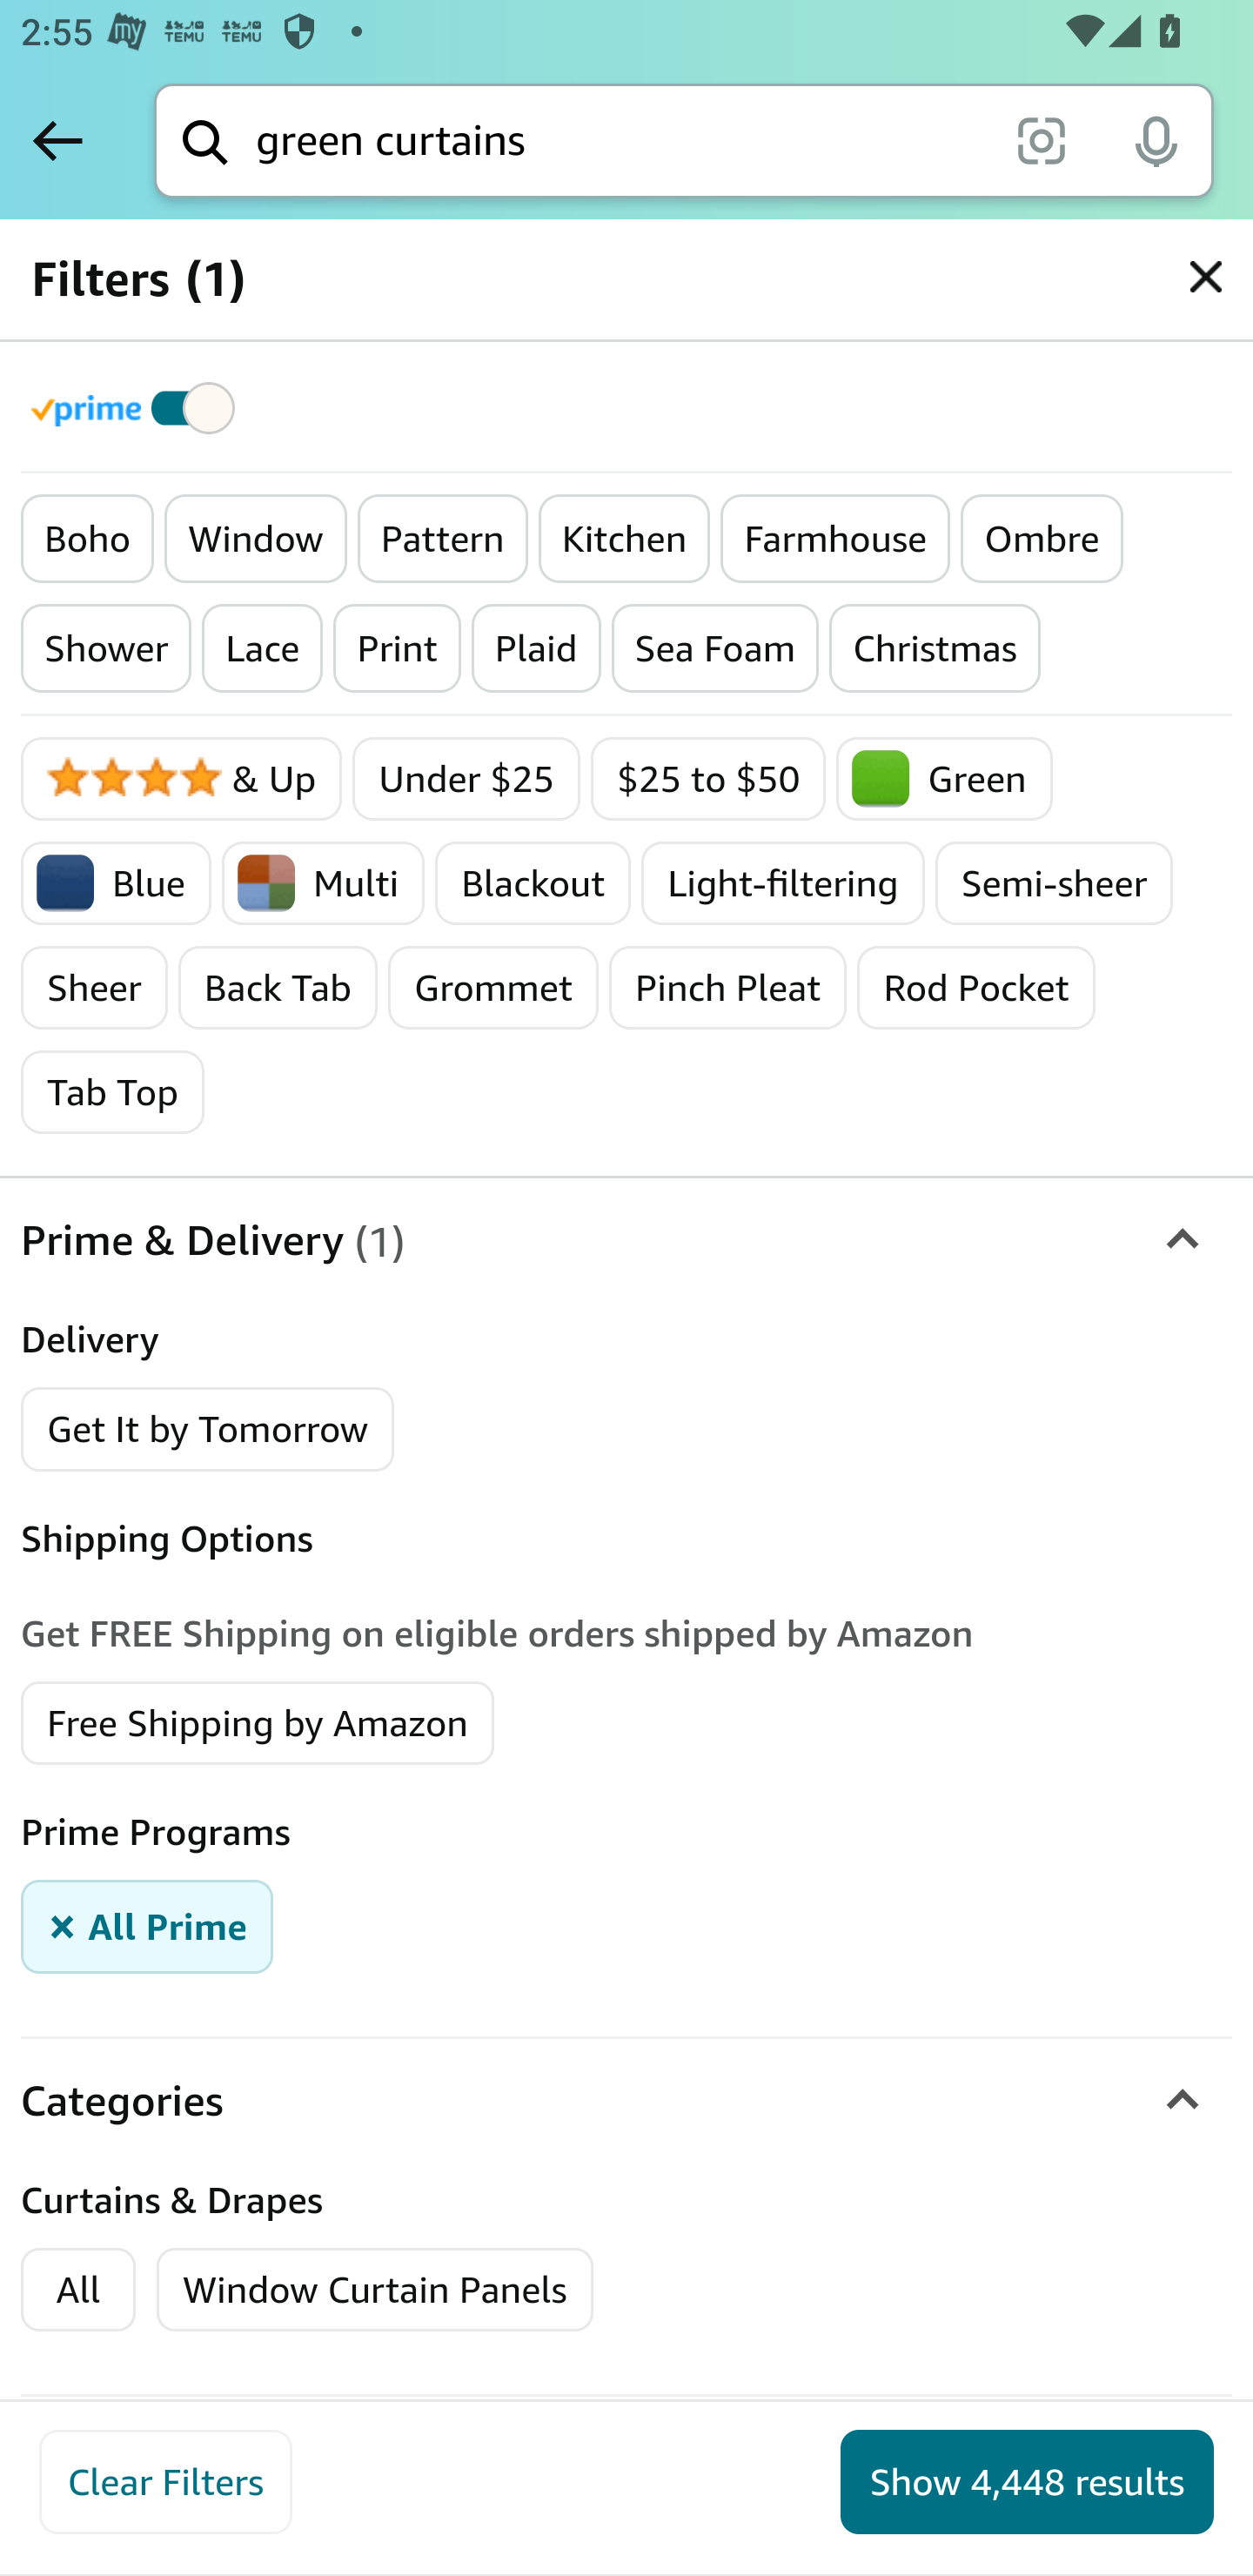 The image size is (1253, 2576). I want to click on Tab Top, so click(113, 1091).